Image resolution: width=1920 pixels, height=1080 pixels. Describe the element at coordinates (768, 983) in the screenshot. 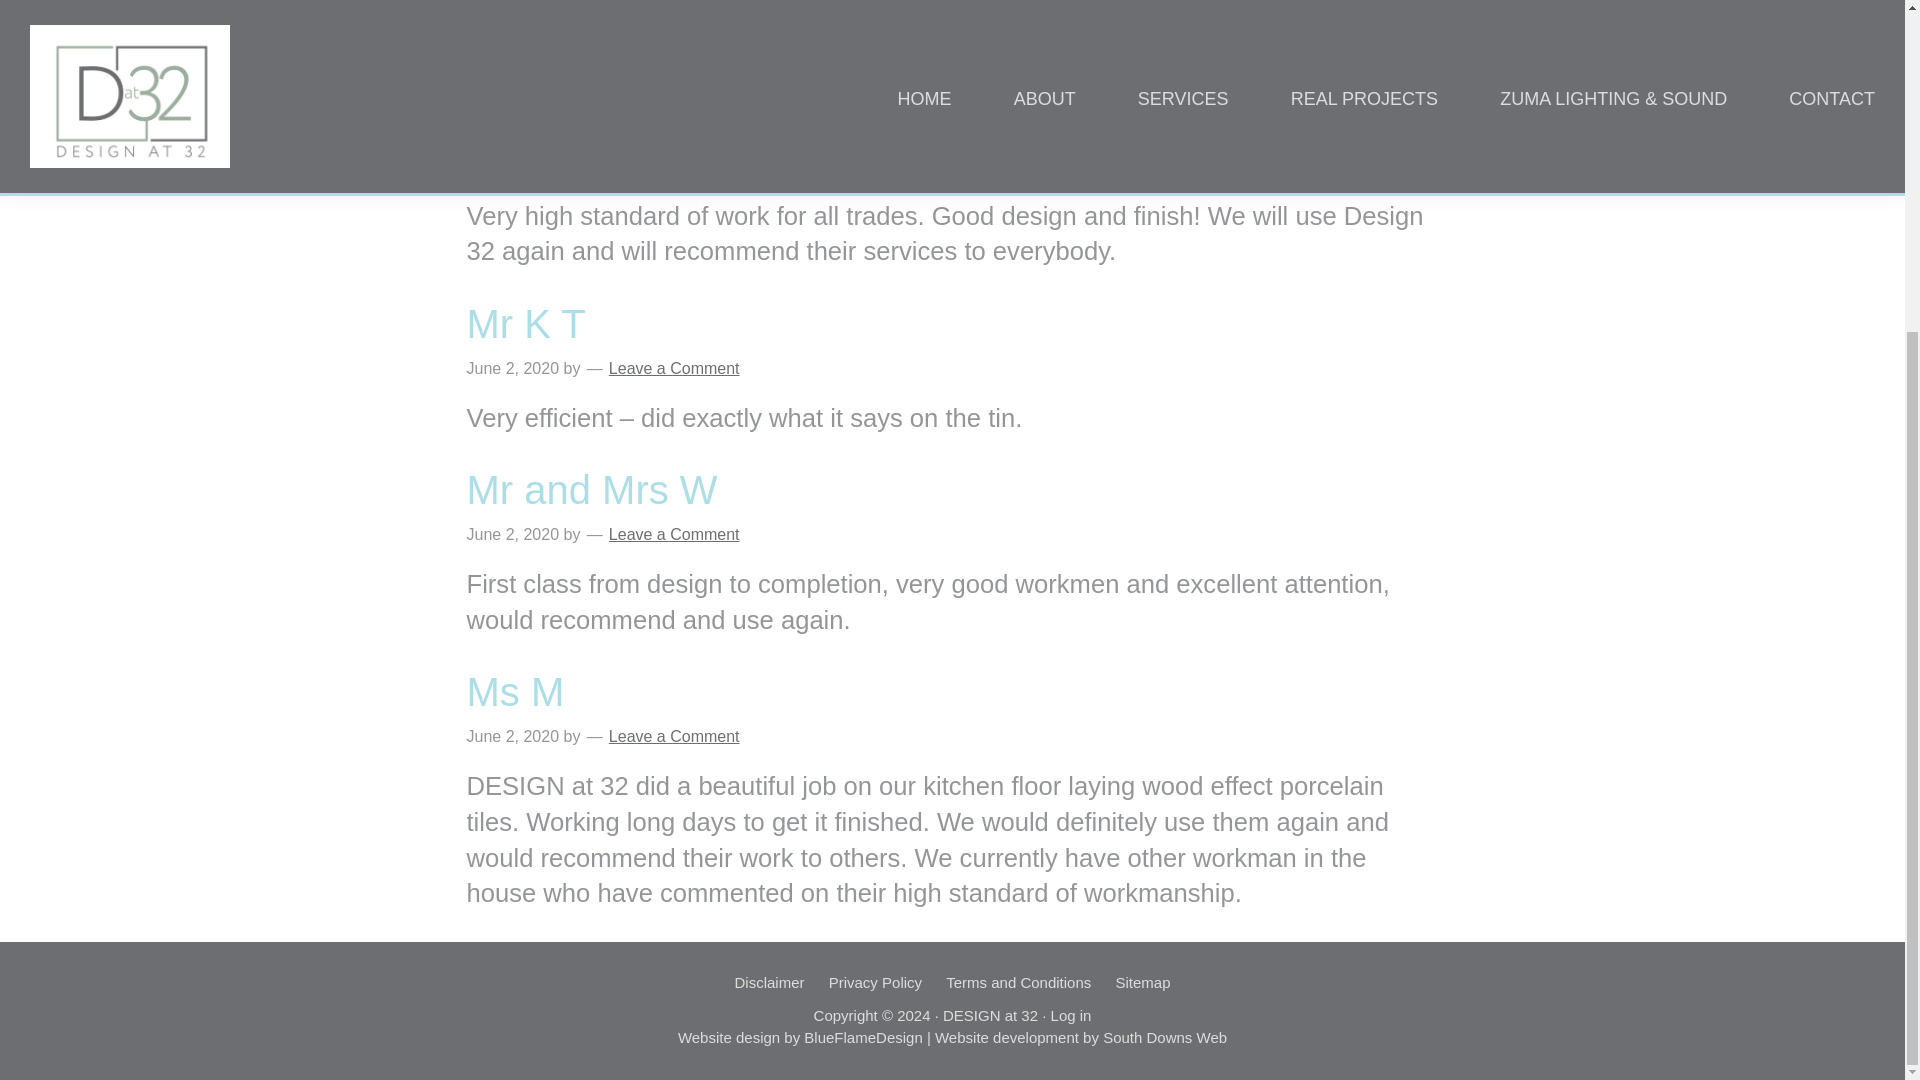

I see `Disclaimer` at that location.